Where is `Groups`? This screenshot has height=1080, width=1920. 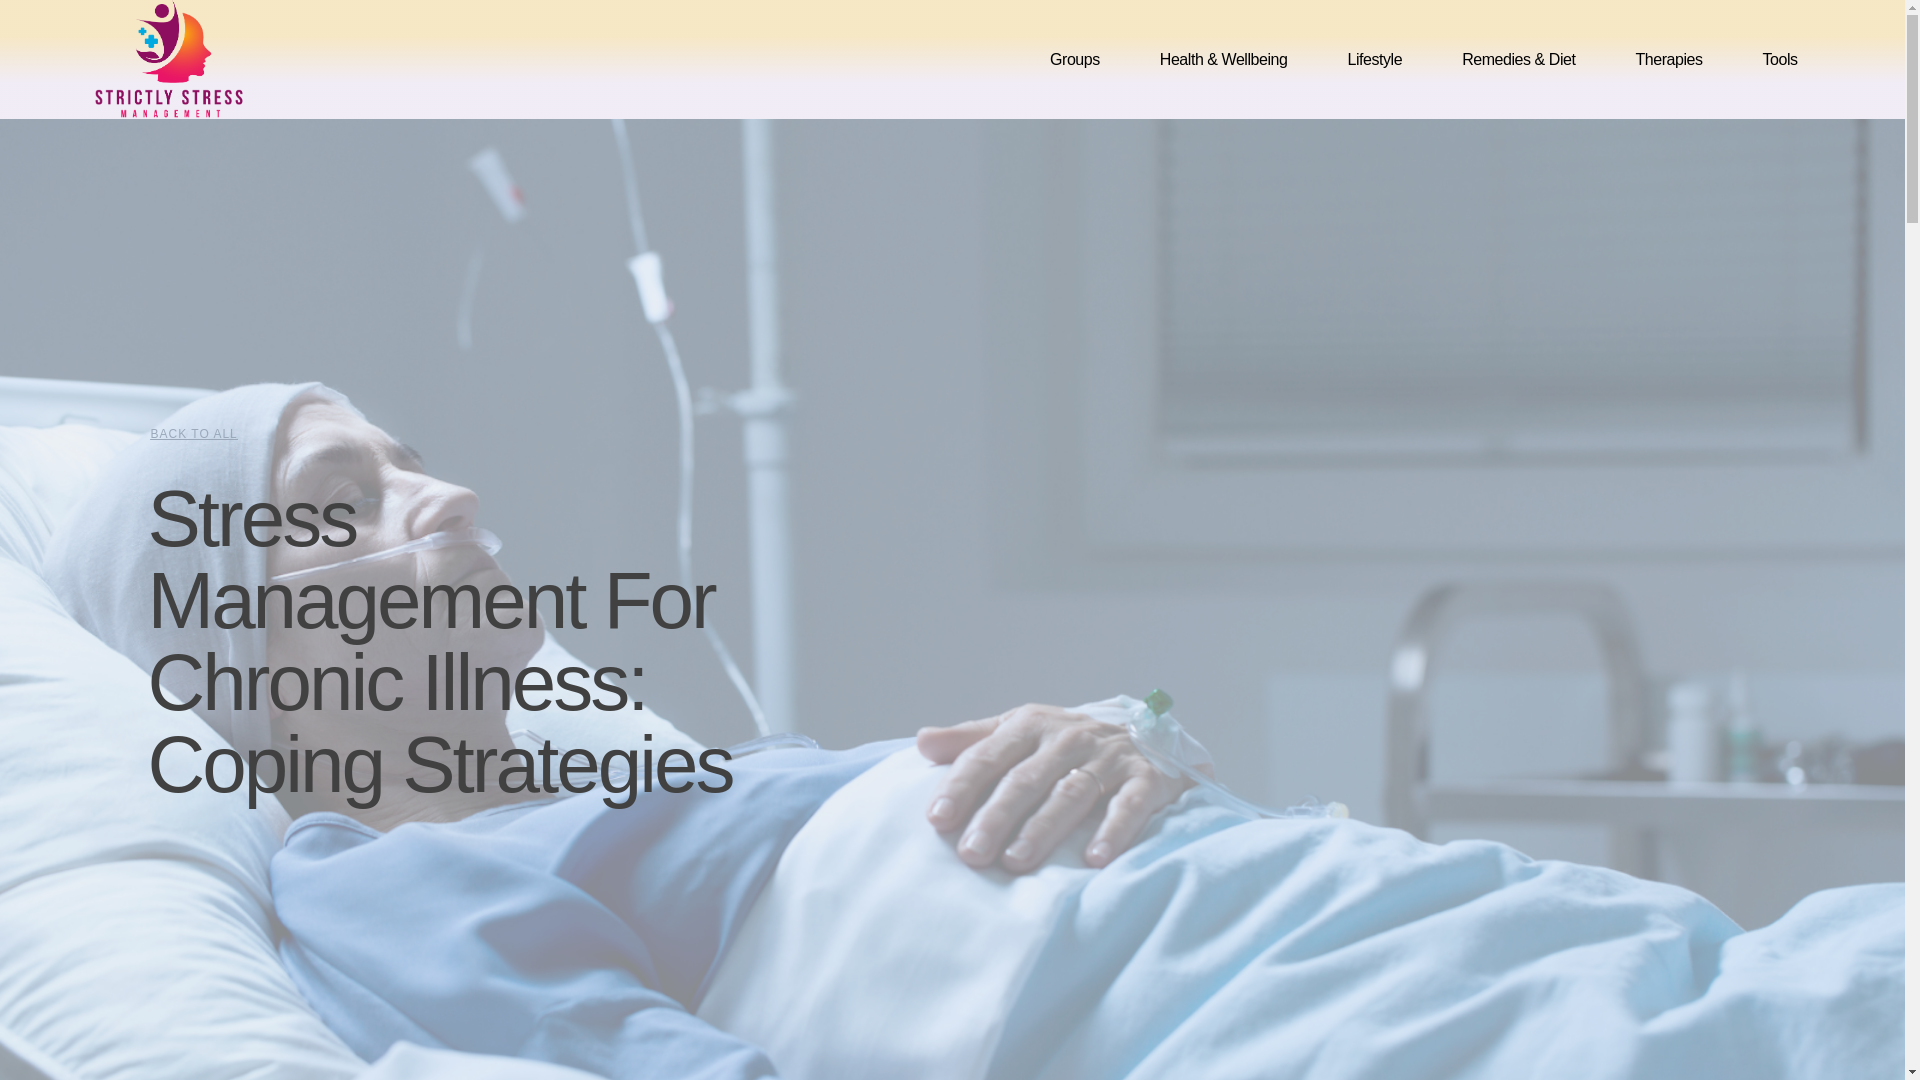 Groups is located at coordinates (1074, 60).